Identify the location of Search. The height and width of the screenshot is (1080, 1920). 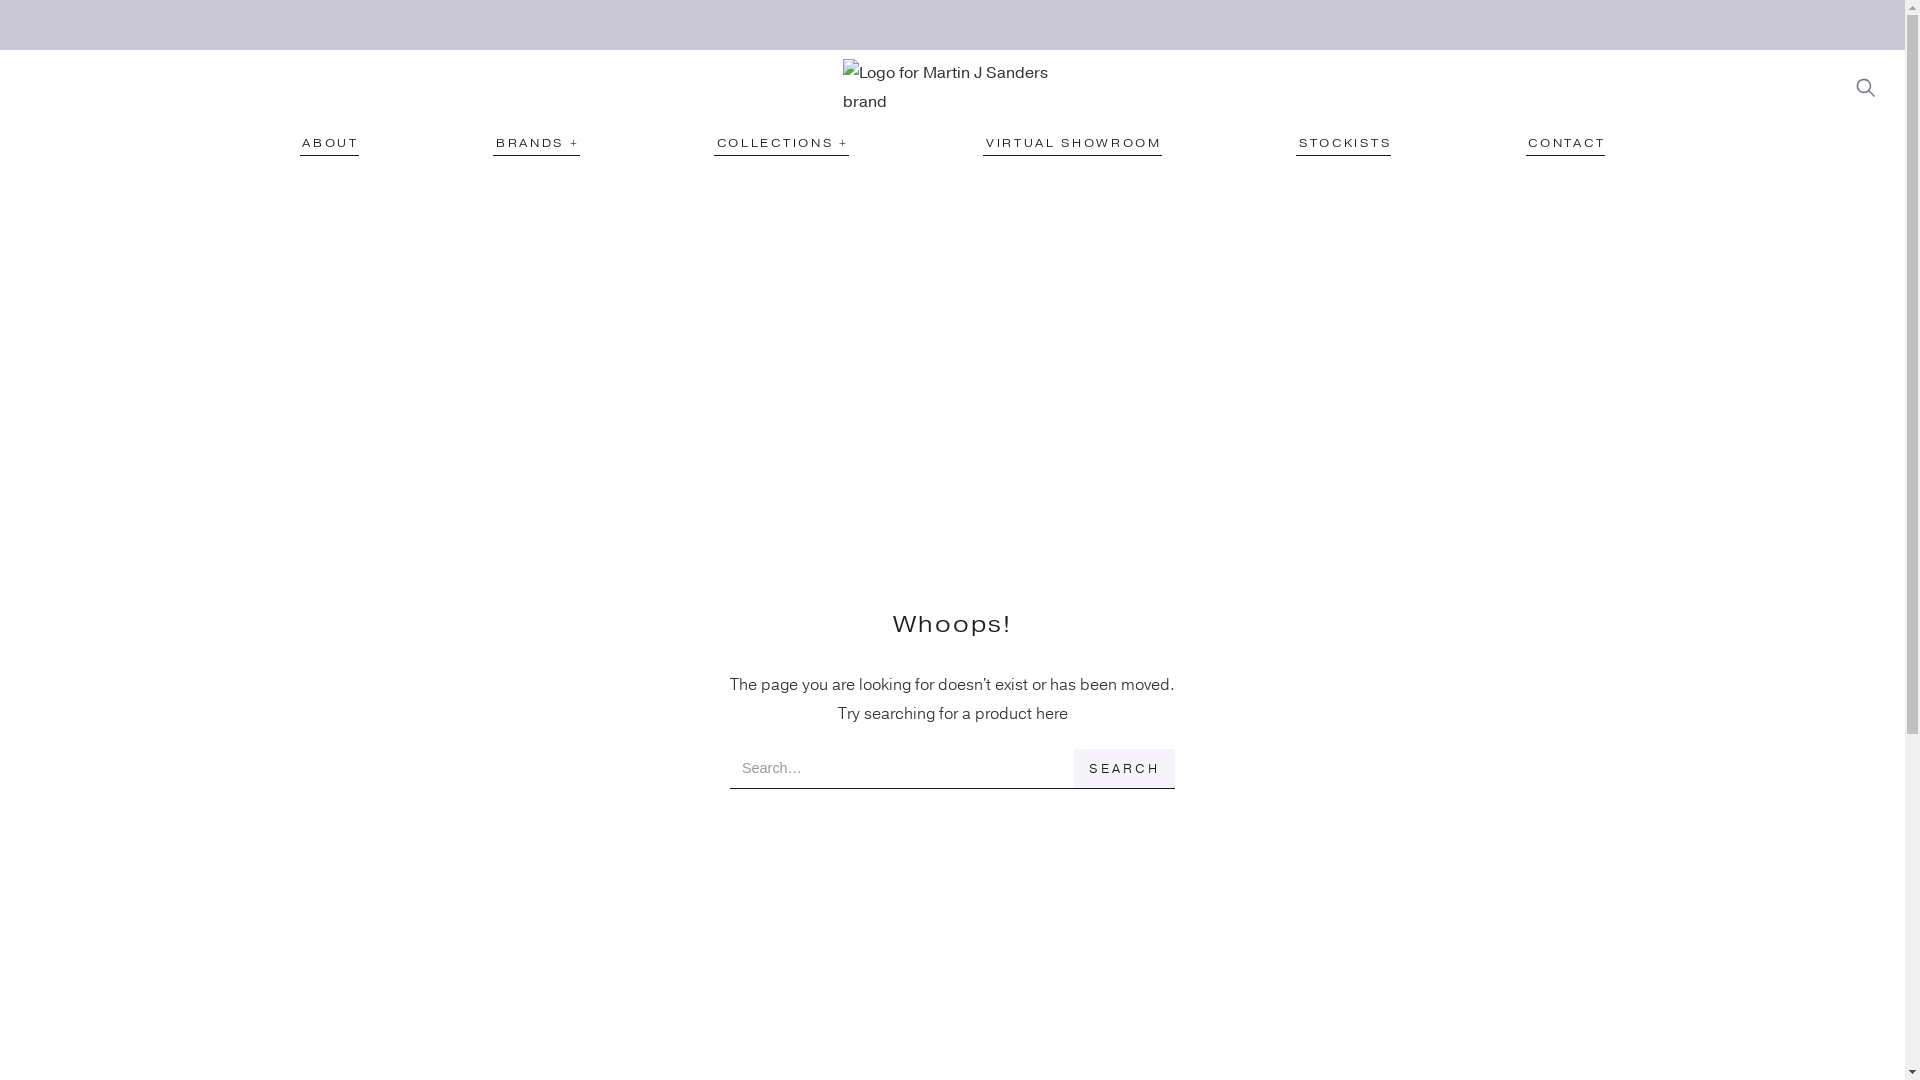
(1204, 126).